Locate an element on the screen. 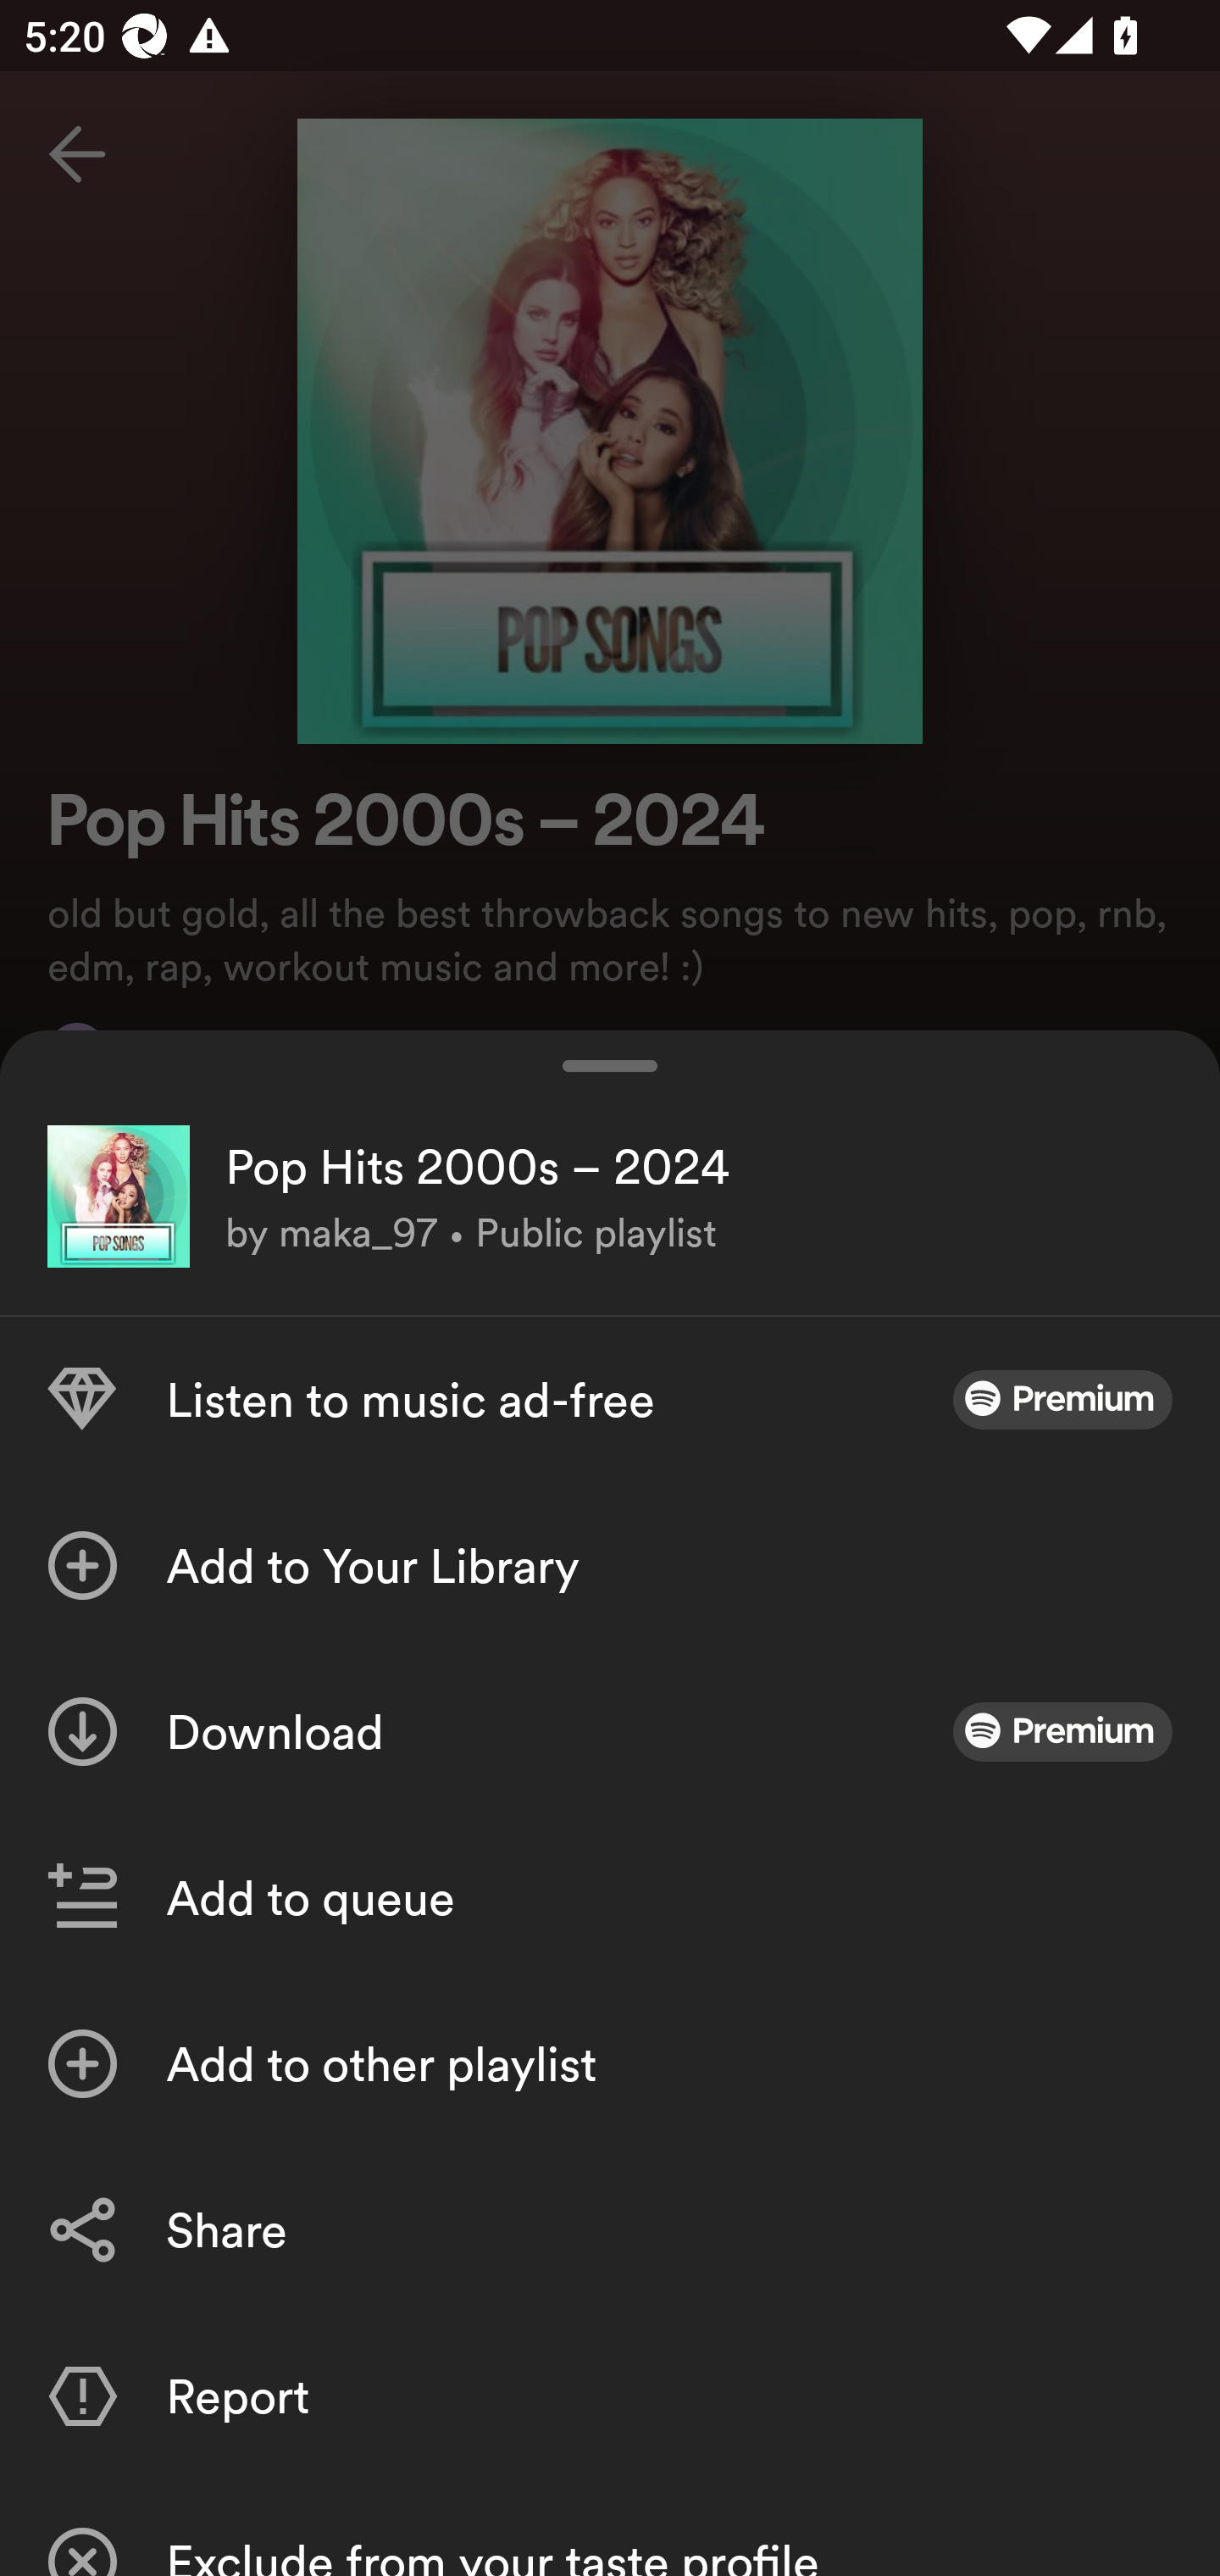 The width and height of the screenshot is (1220, 2576). Add to Your Library is located at coordinates (610, 1566).